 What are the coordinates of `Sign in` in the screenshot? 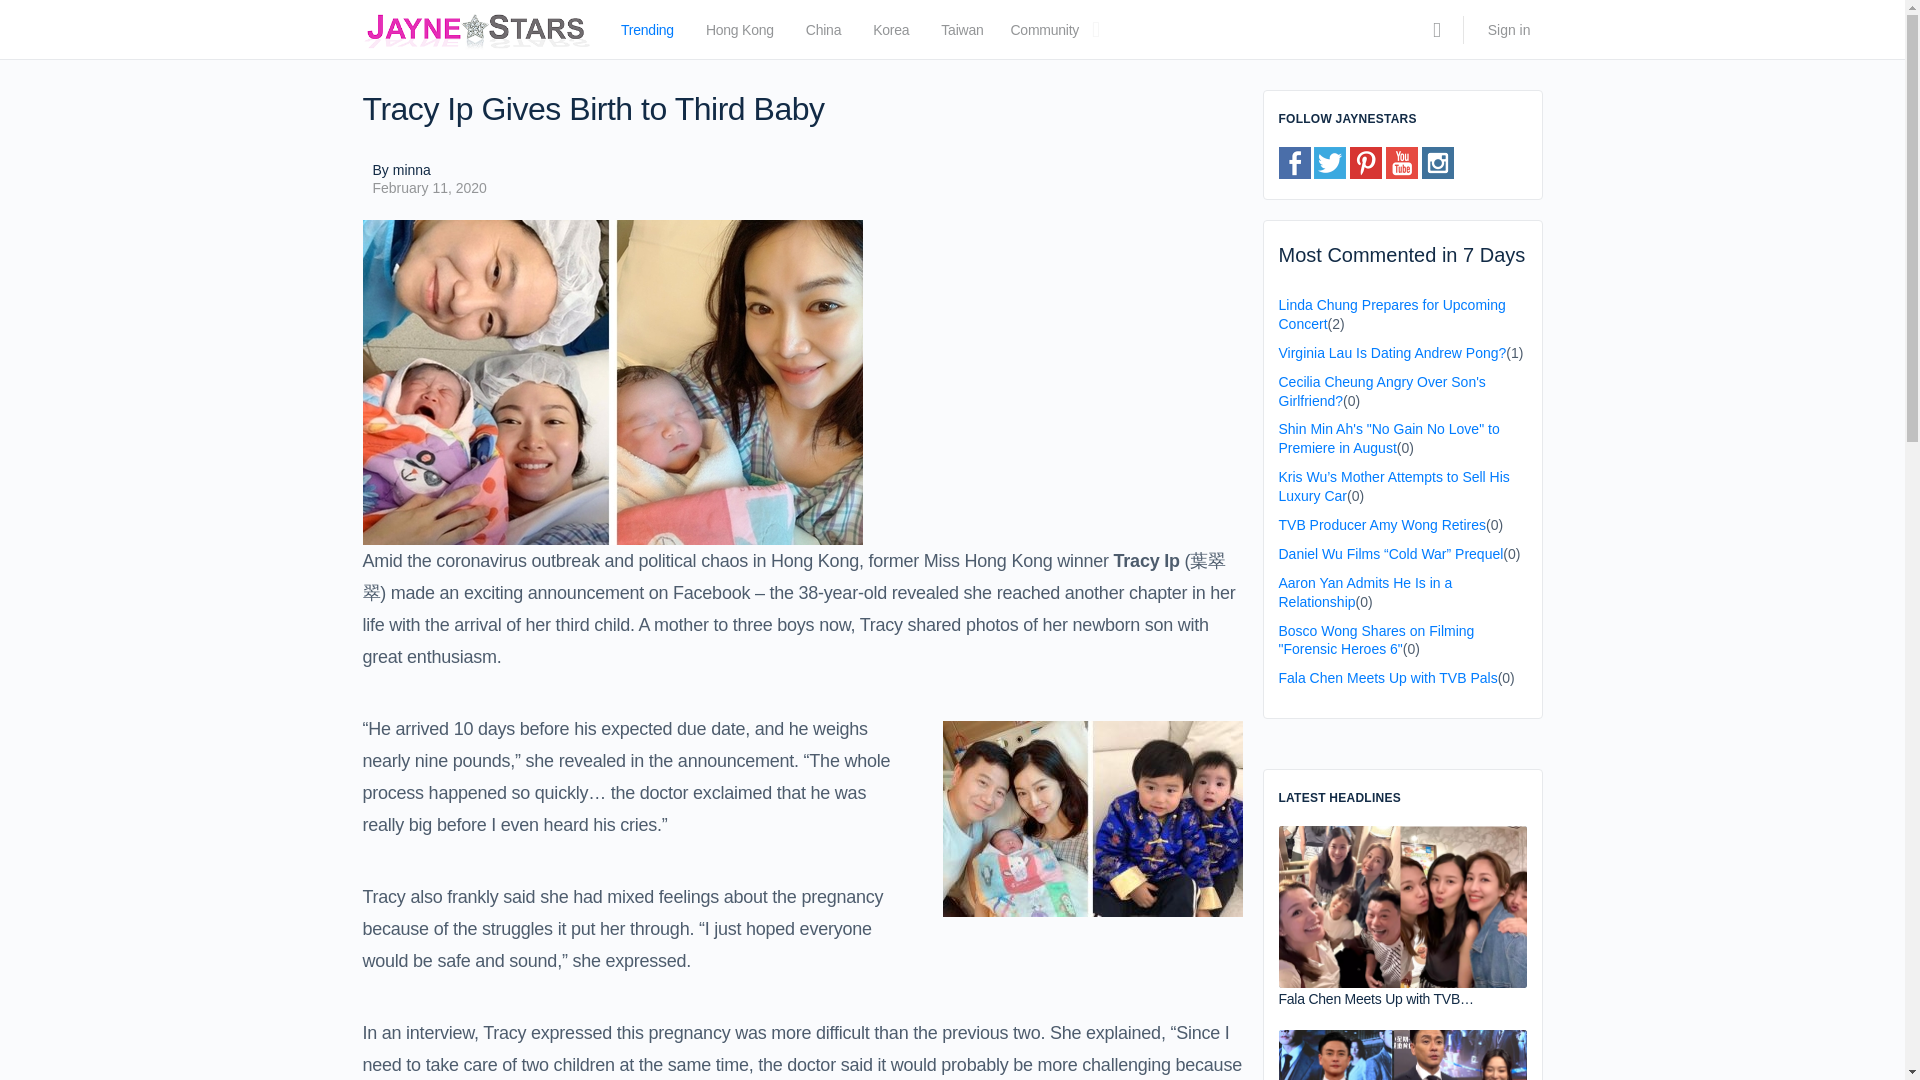 It's located at (1510, 30).